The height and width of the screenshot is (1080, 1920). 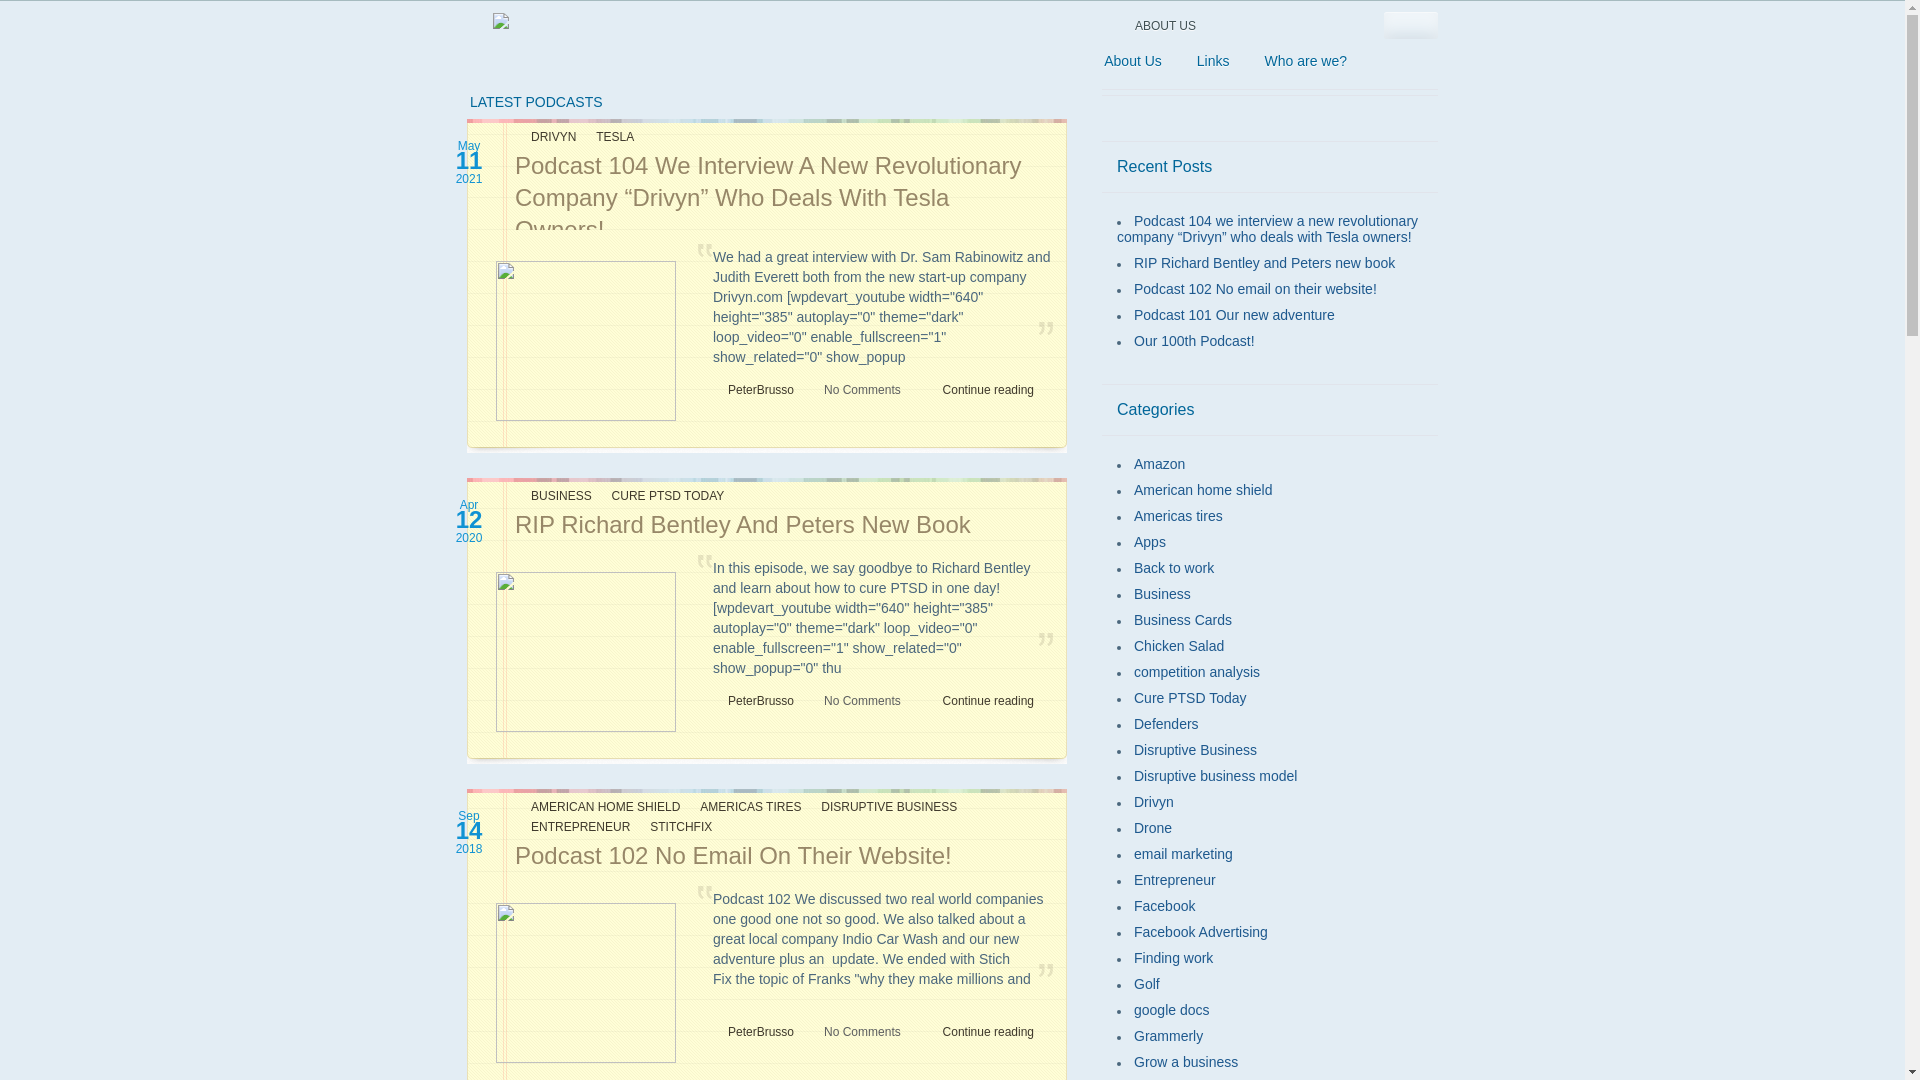 I want to click on Continue reading, so click(x=994, y=702).